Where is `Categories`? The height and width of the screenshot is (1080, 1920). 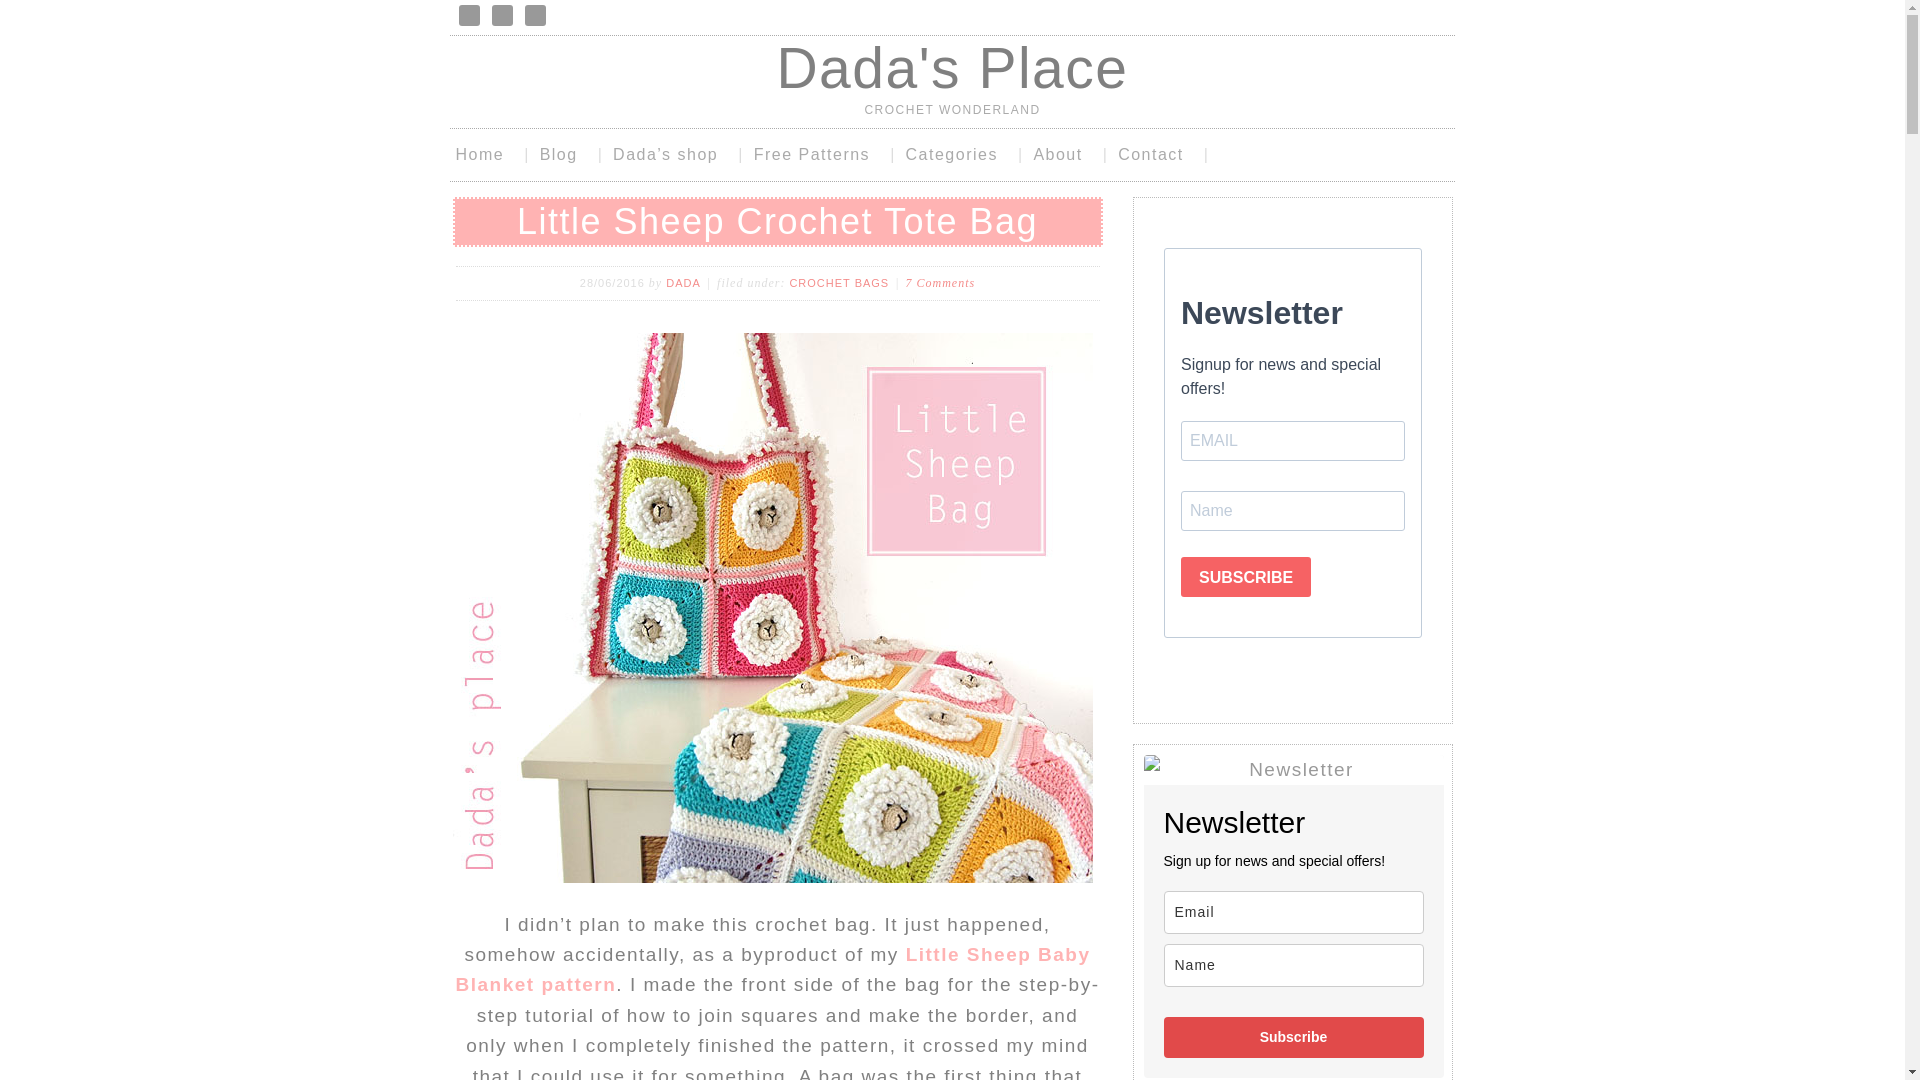 Categories is located at coordinates (962, 154).